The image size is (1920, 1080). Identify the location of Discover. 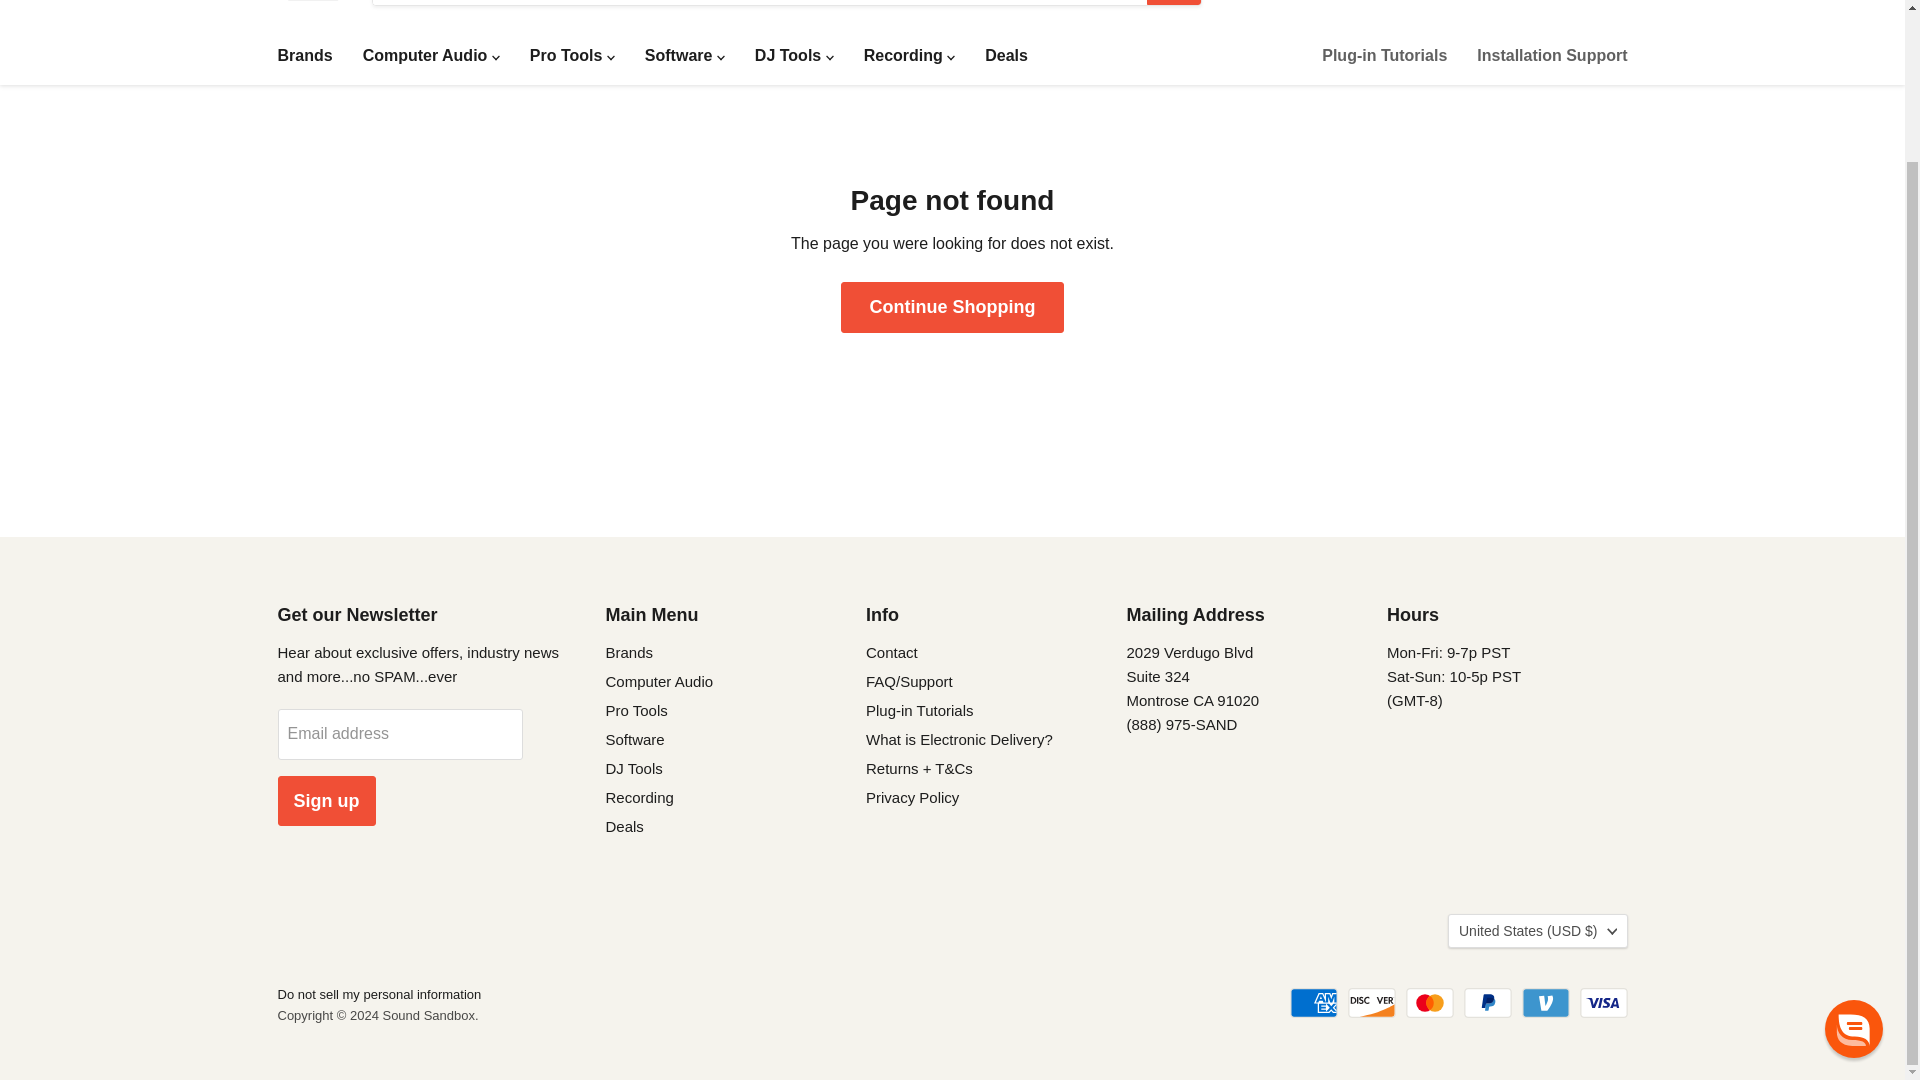
(1371, 1003).